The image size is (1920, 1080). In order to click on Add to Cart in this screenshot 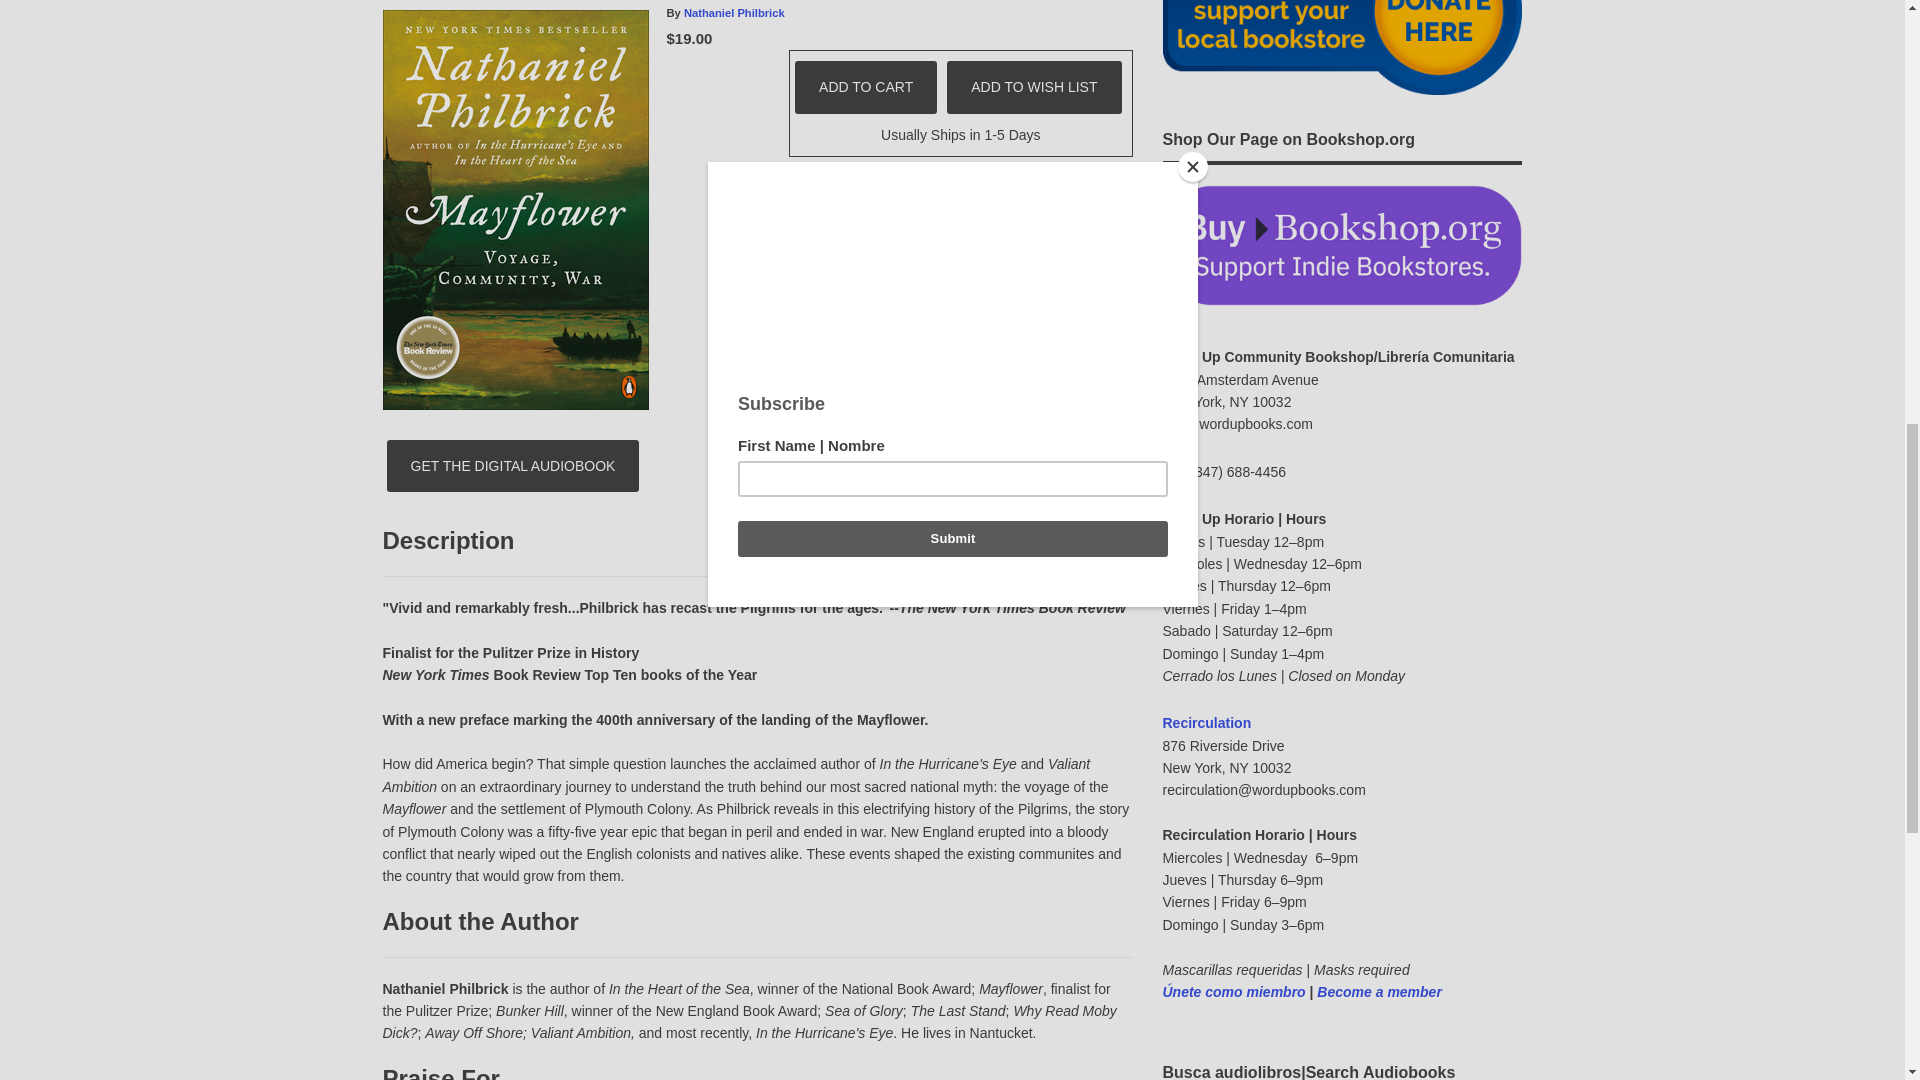, I will do `click(865, 86)`.